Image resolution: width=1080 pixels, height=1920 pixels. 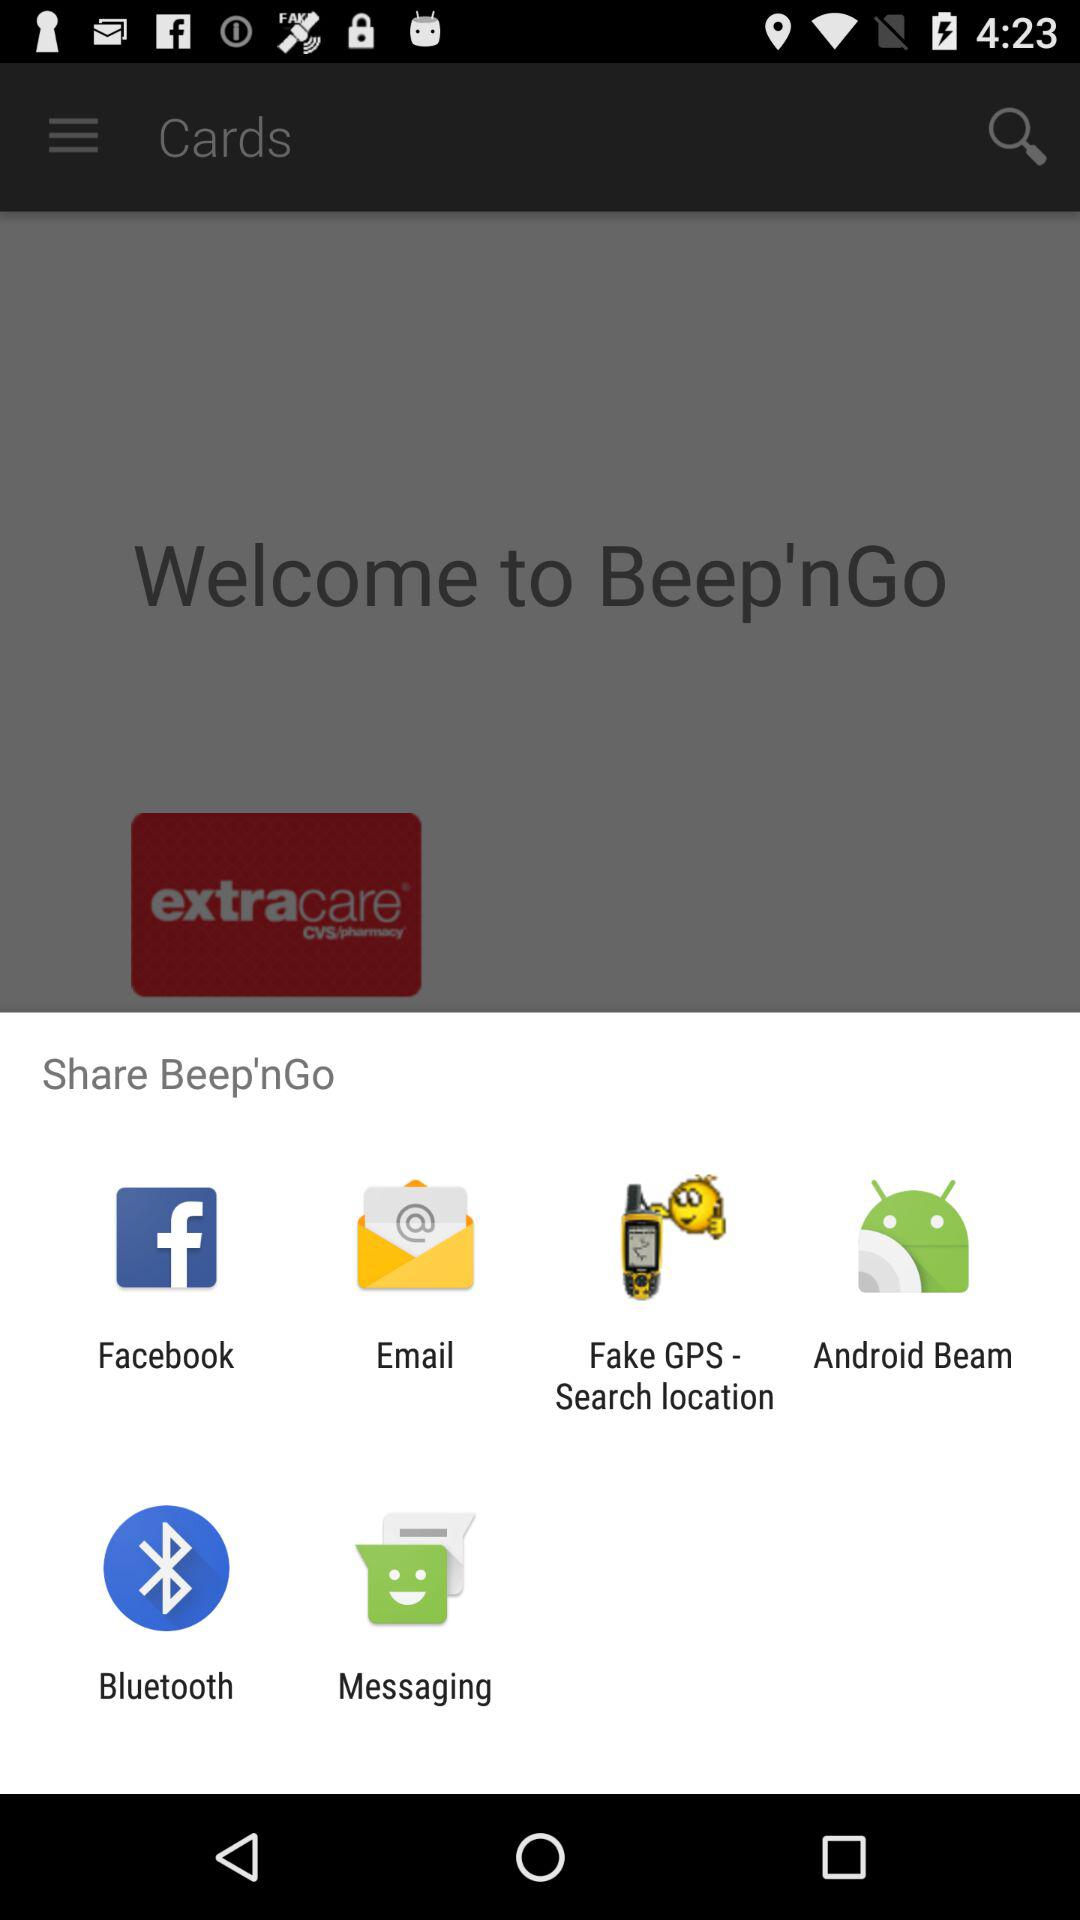 What do you see at coordinates (414, 1375) in the screenshot?
I see `tap item next to the facebook item` at bounding box center [414, 1375].